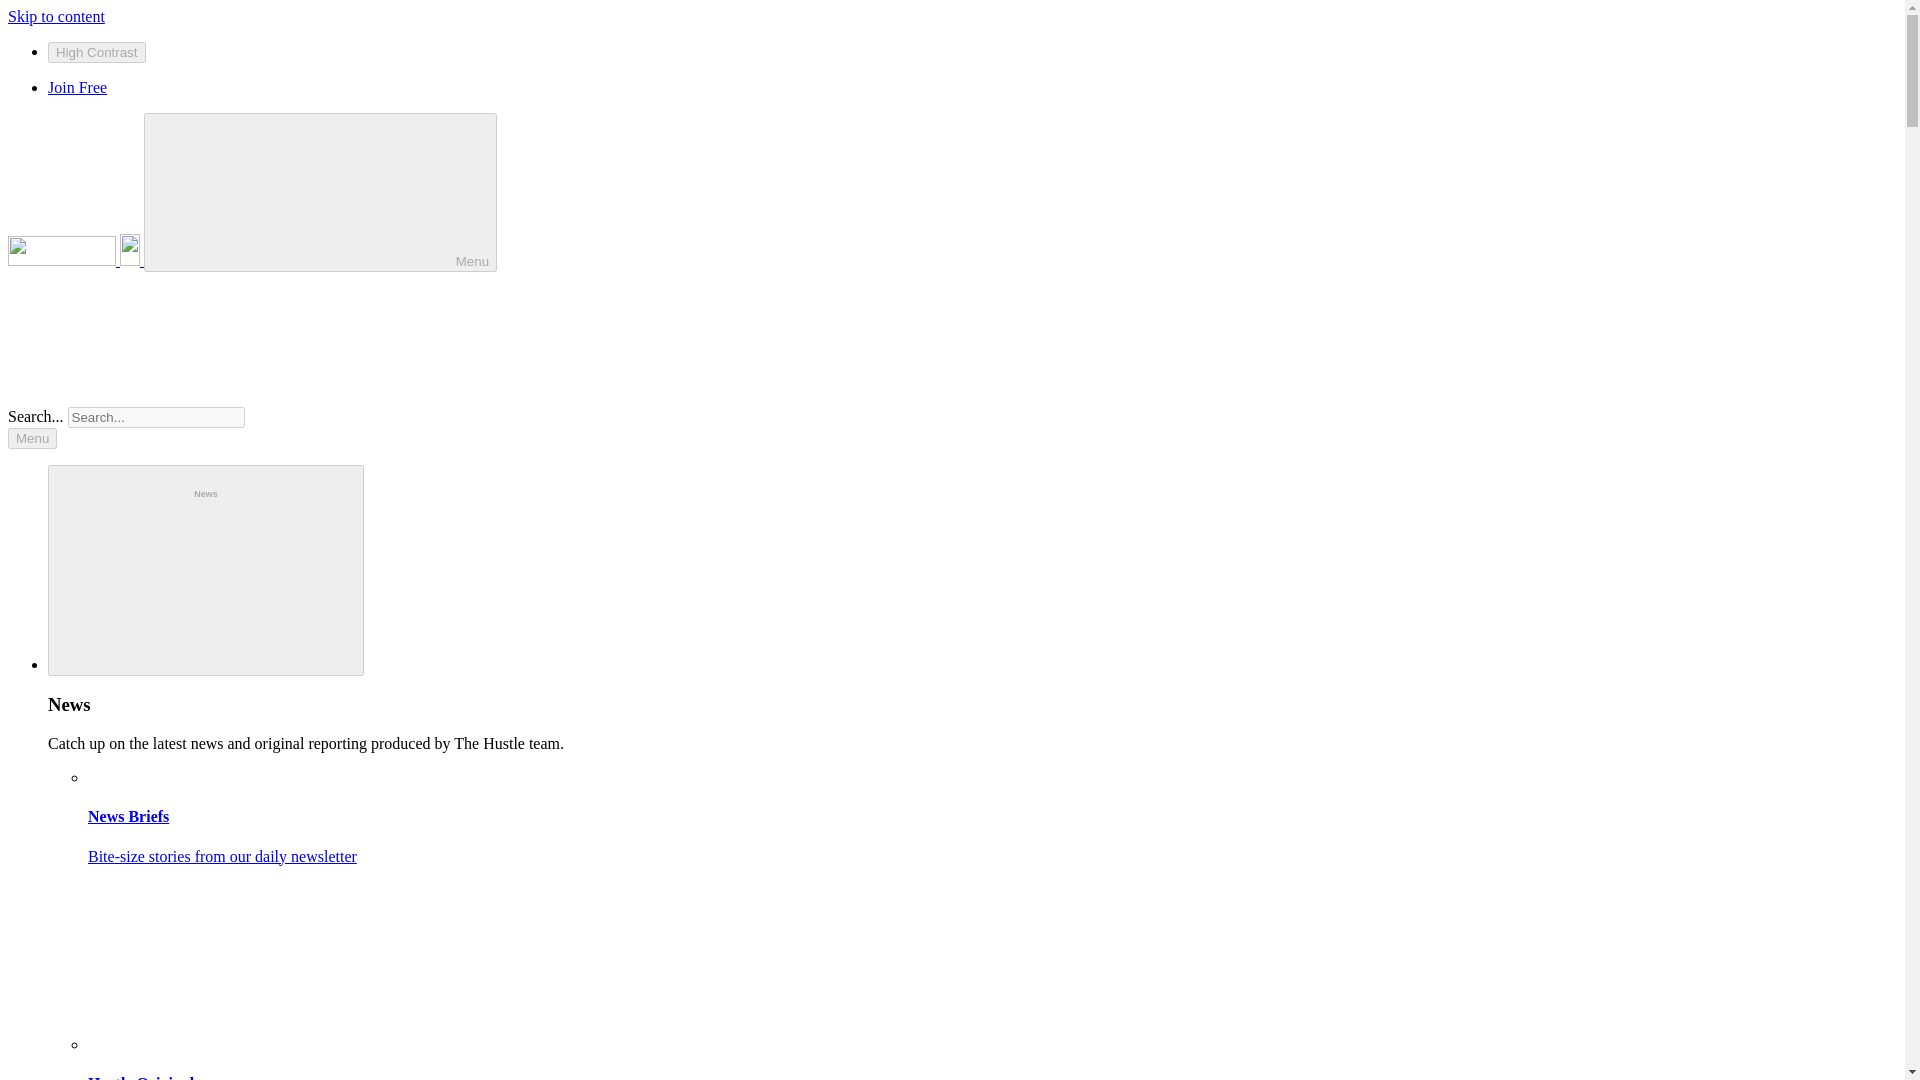 The width and height of the screenshot is (1920, 1080). What do you see at coordinates (320, 192) in the screenshot?
I see `Menu` at bounding box center [320, 192].